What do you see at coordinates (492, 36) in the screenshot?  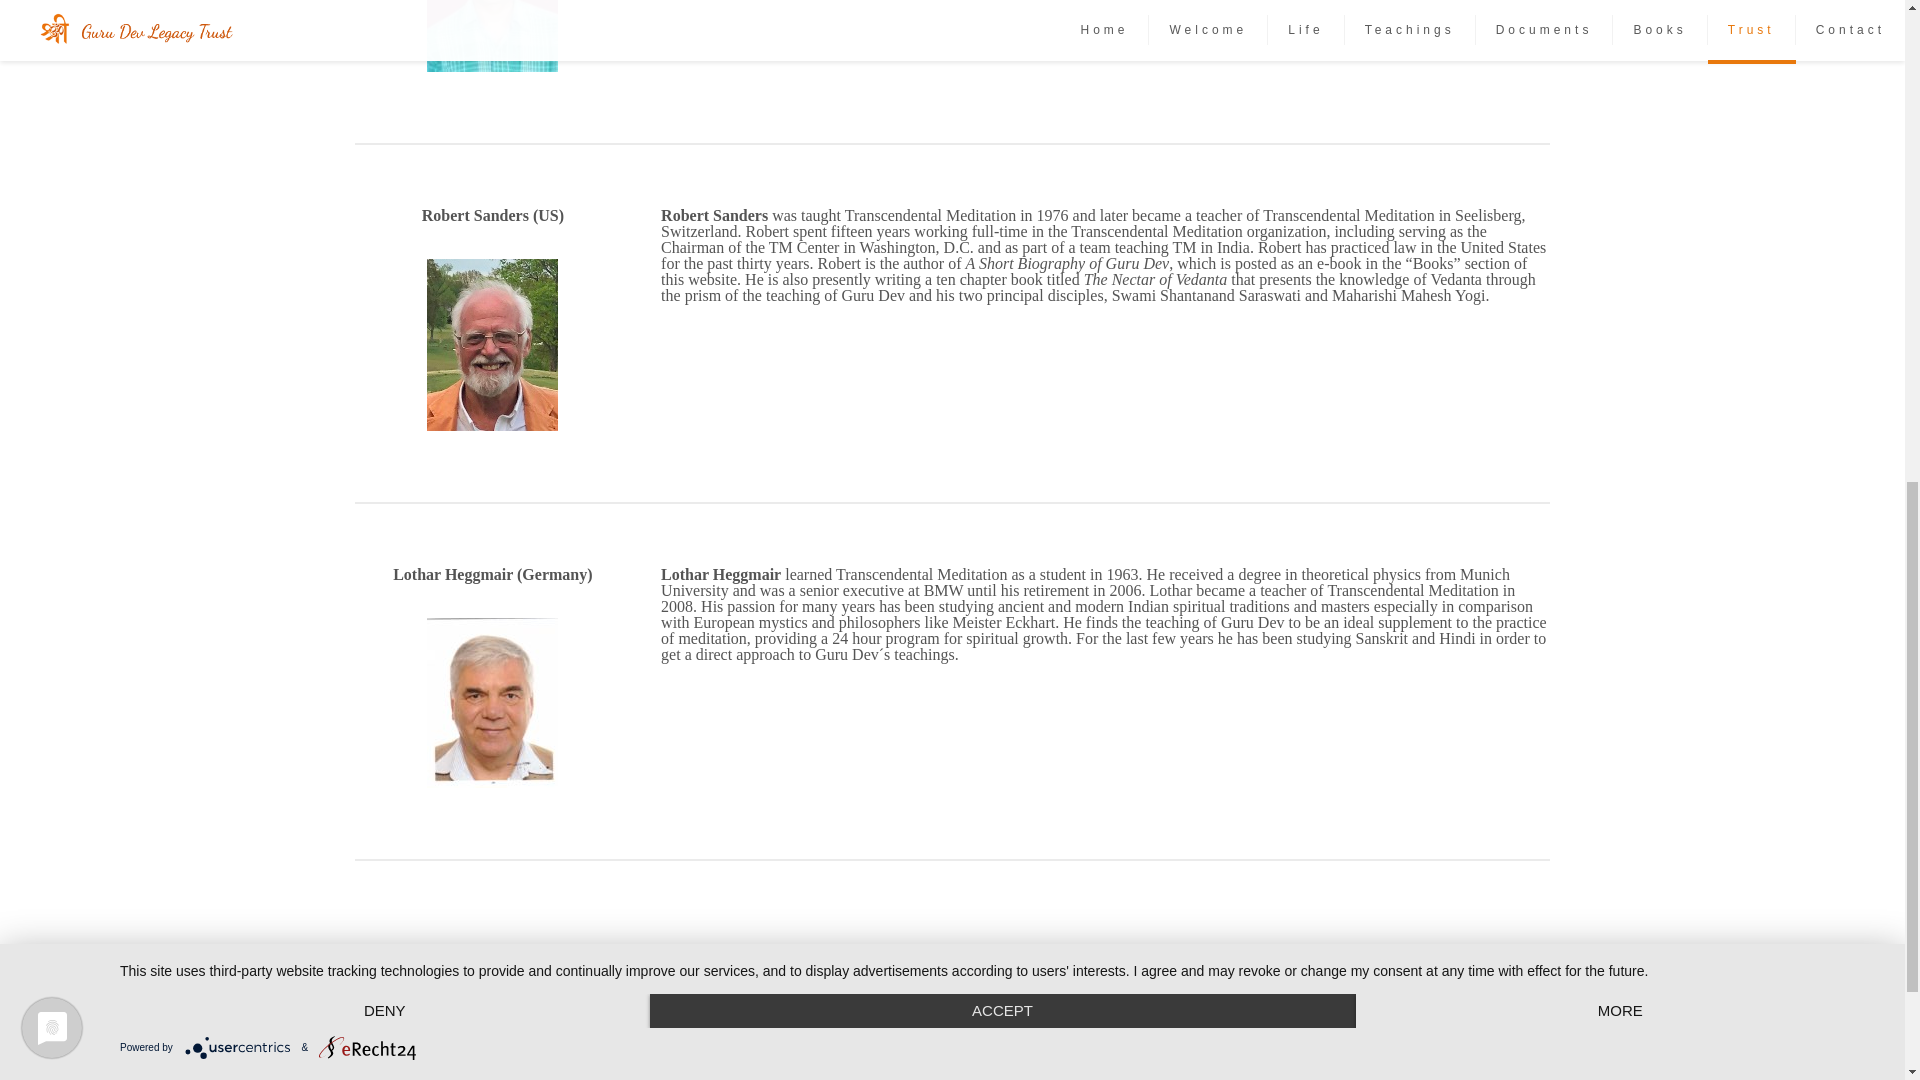 I see `SANJAY SHRIVASTAVA` at bounding box center [492, 36].